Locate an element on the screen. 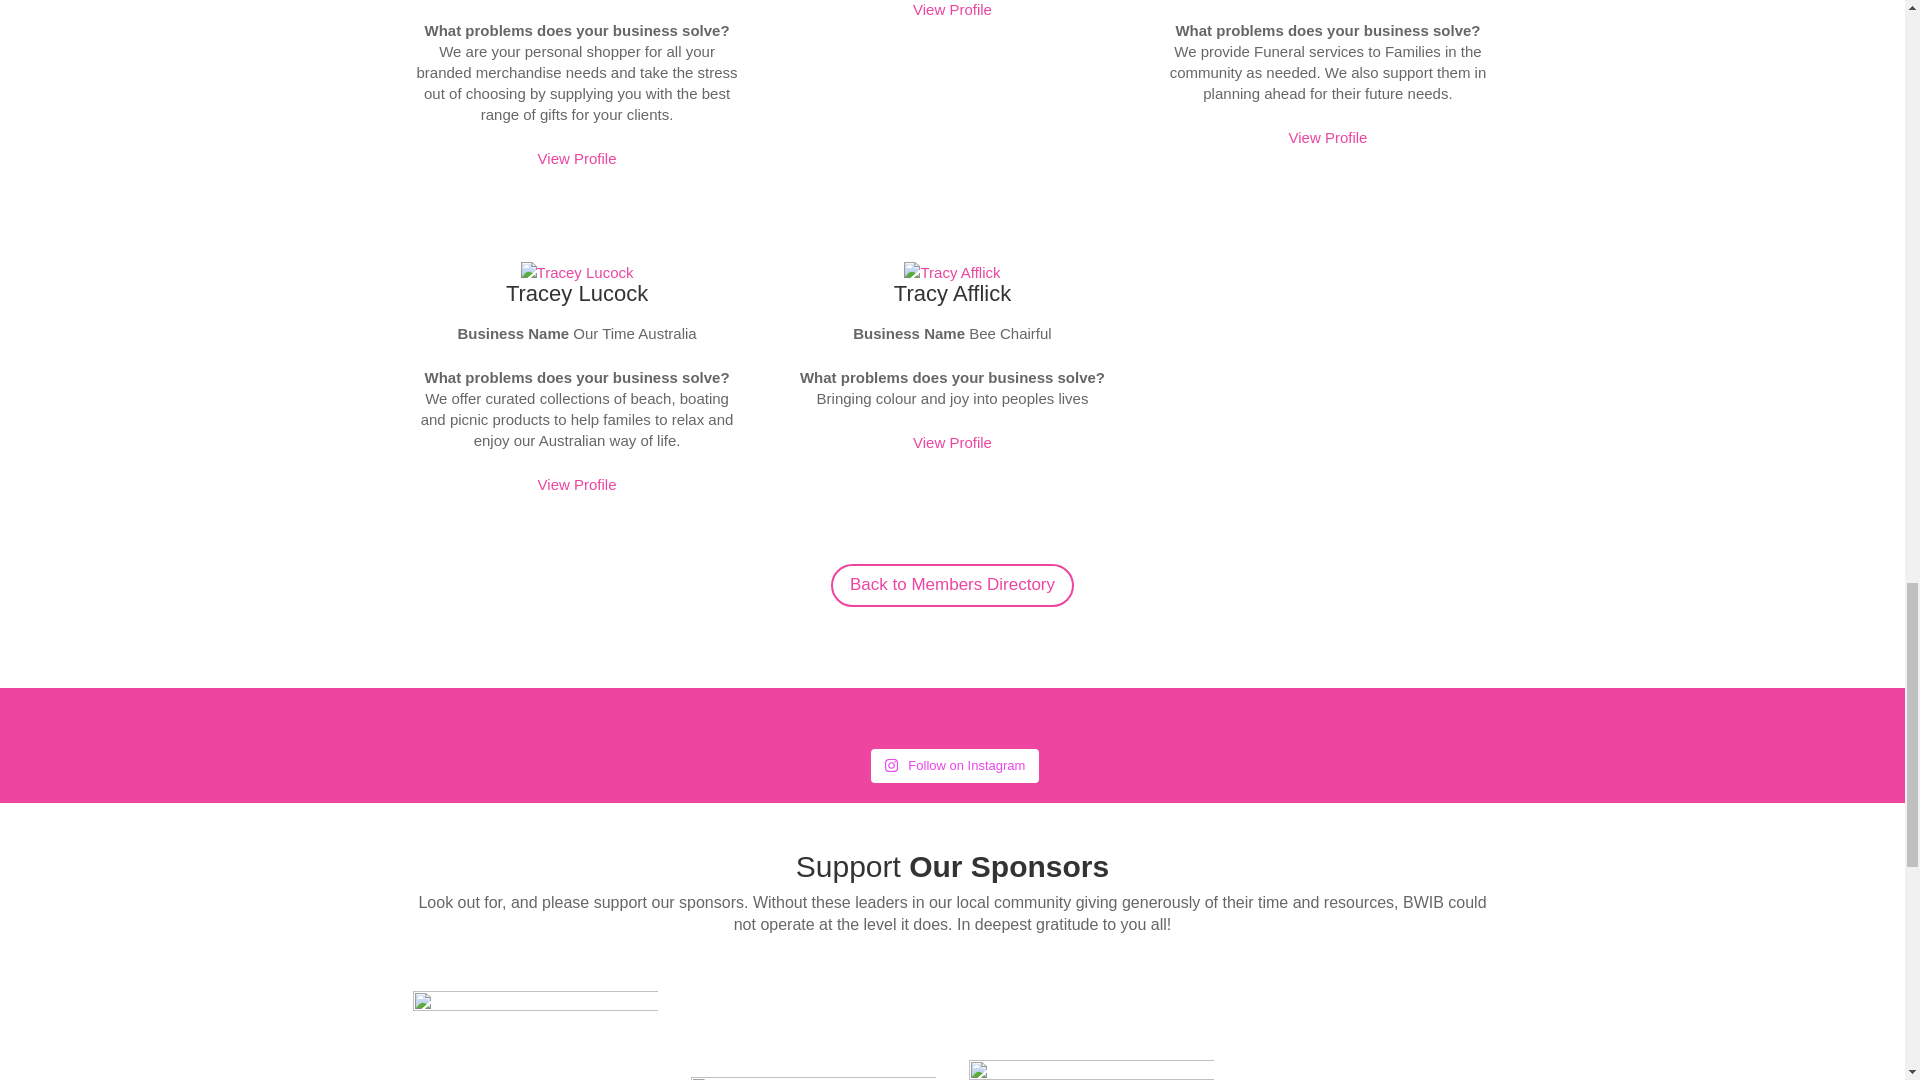 The width and height of the screenshot is (1920, 1080). Page 34 is located at coordinates (952, 914).